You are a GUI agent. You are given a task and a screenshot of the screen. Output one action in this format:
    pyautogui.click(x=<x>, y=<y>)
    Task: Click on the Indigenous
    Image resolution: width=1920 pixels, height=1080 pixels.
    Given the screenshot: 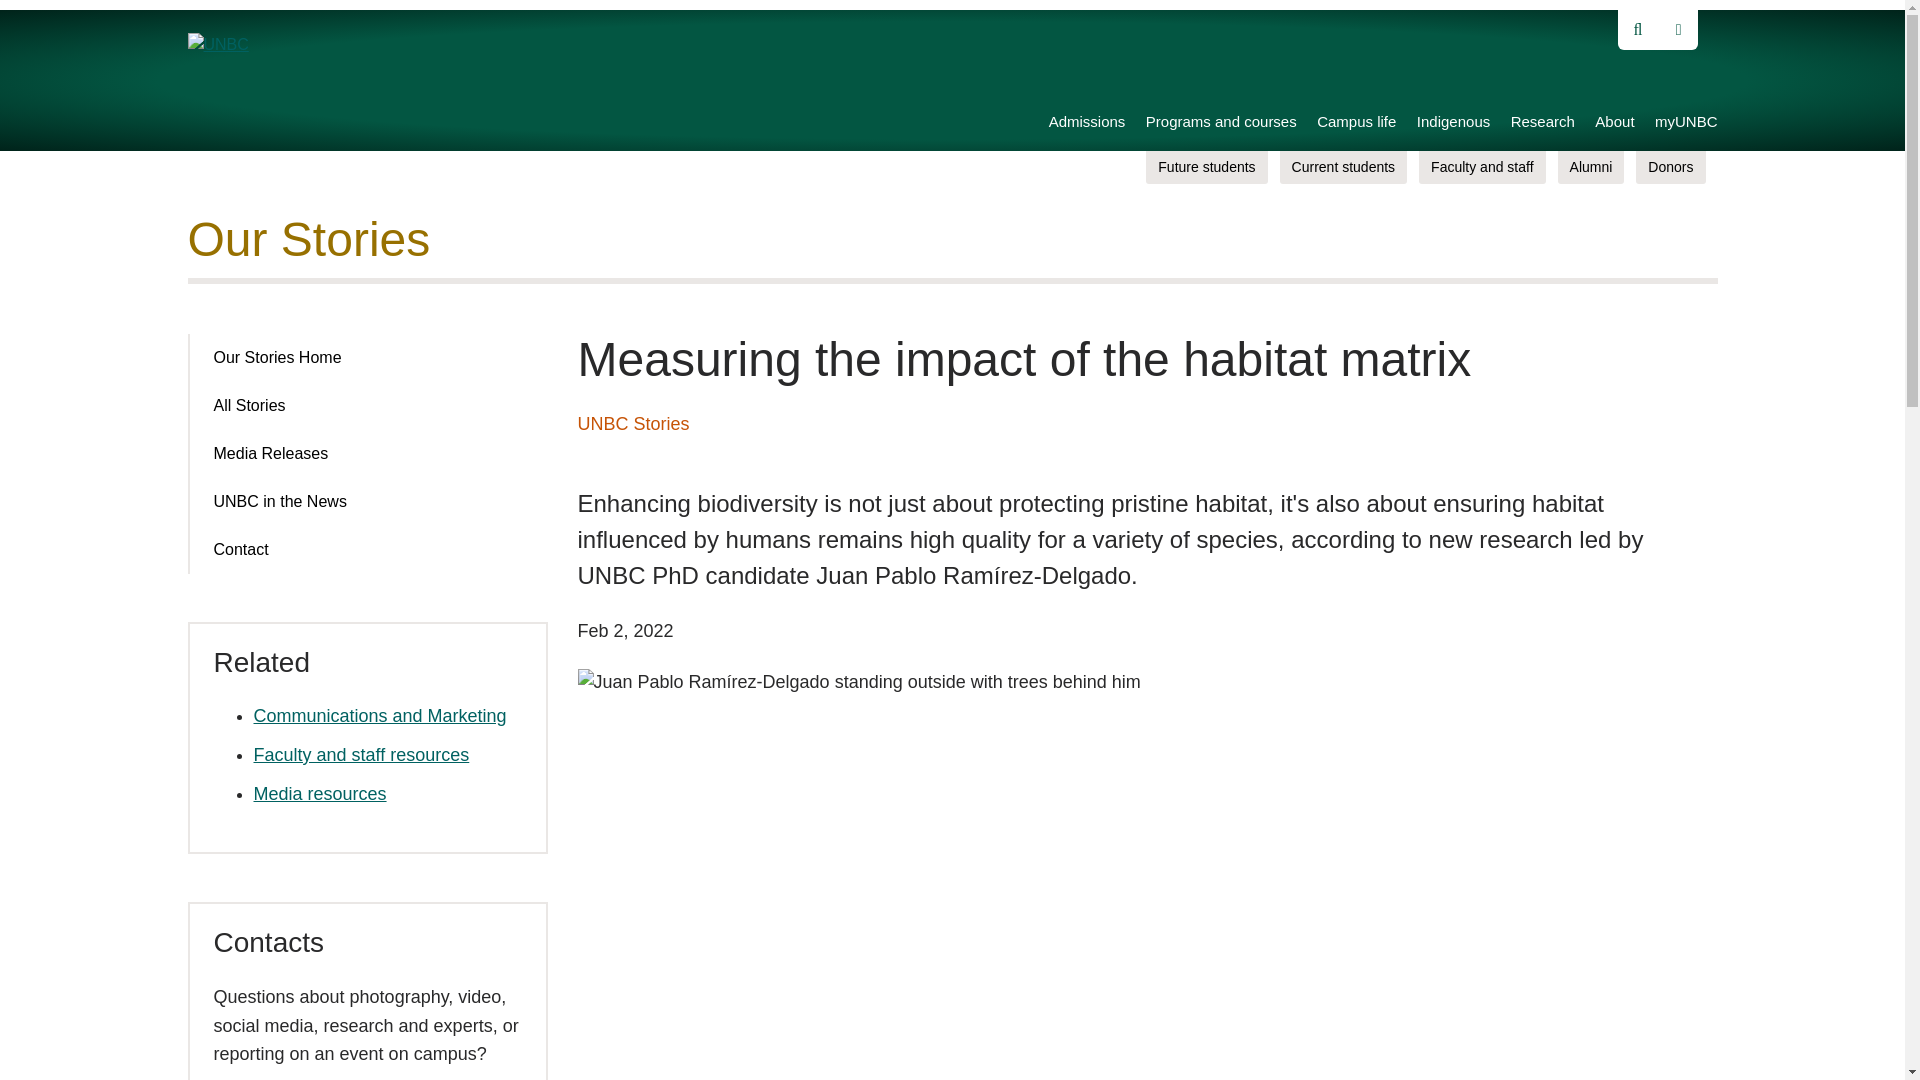 What is the action you would take?
    pyautogui.click(x=1452, y=124)
    